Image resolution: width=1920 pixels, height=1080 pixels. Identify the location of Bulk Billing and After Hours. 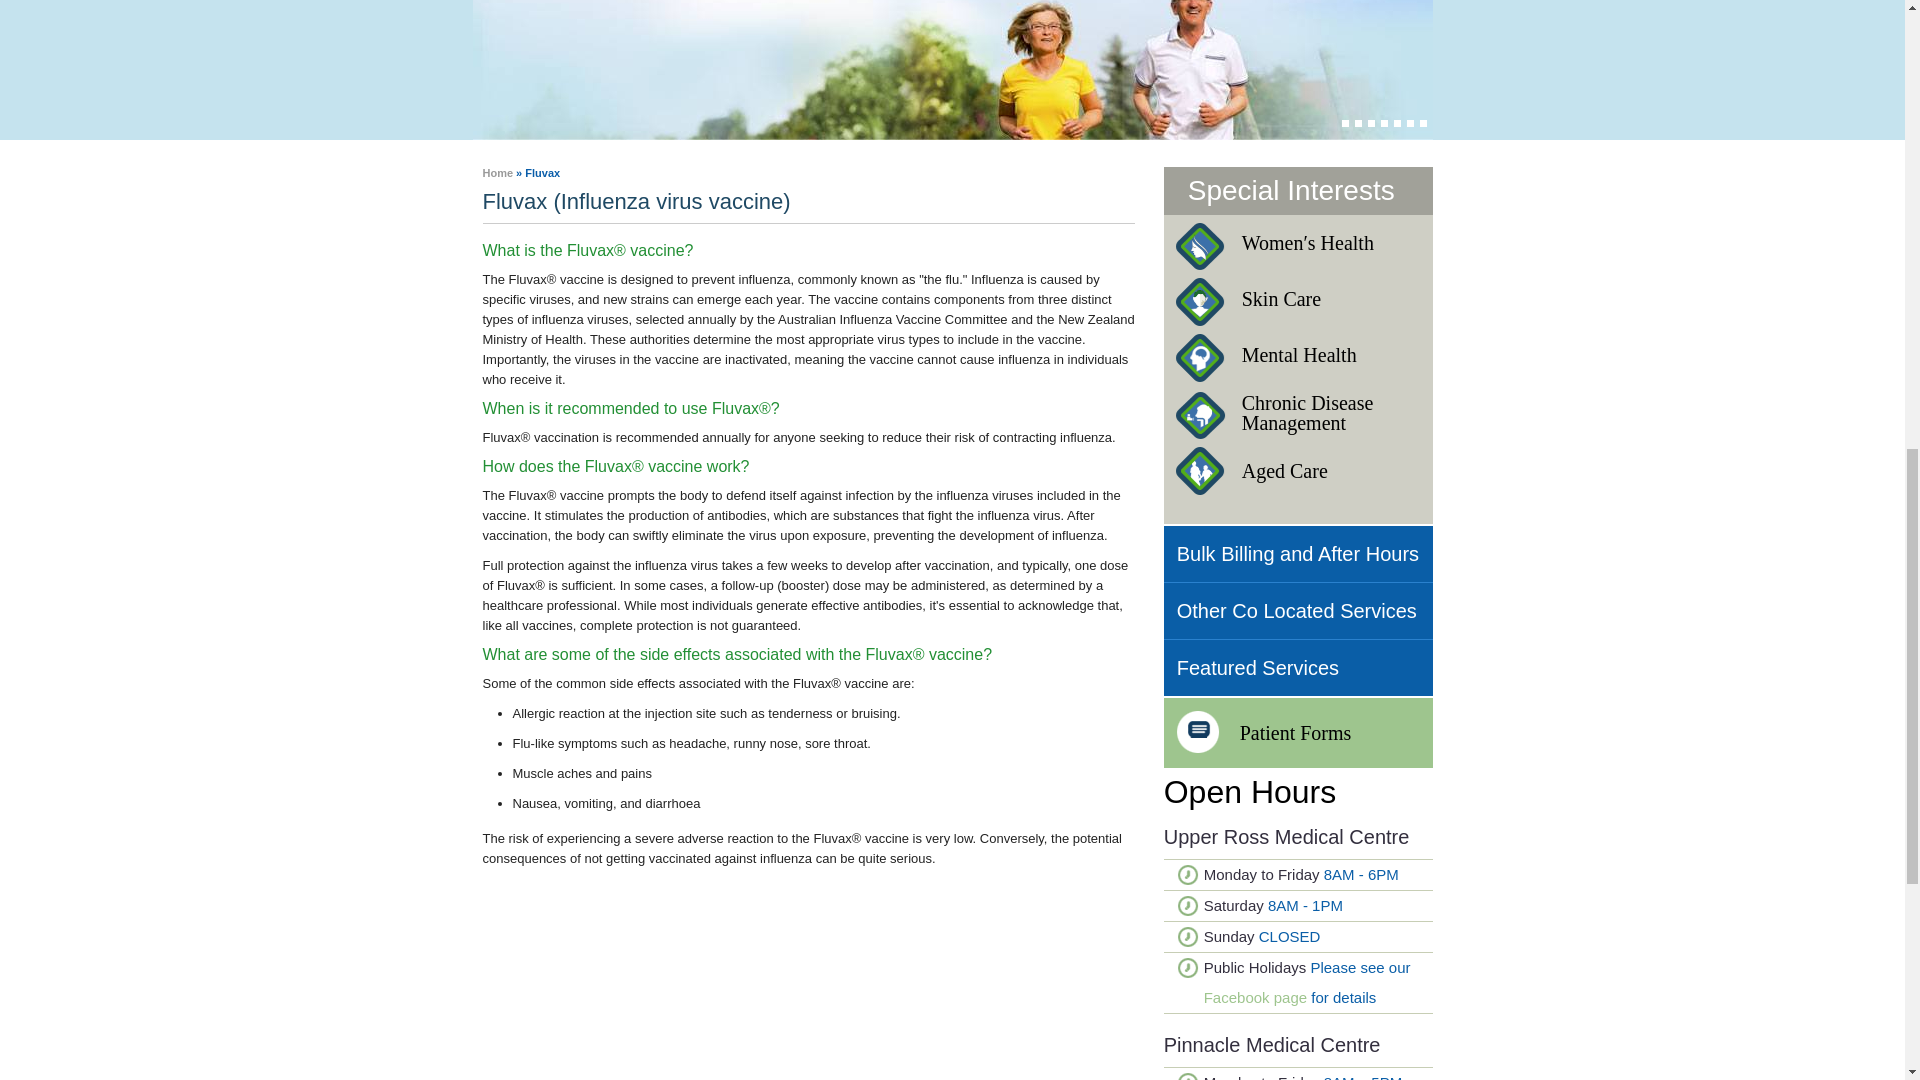
(1298, 554).